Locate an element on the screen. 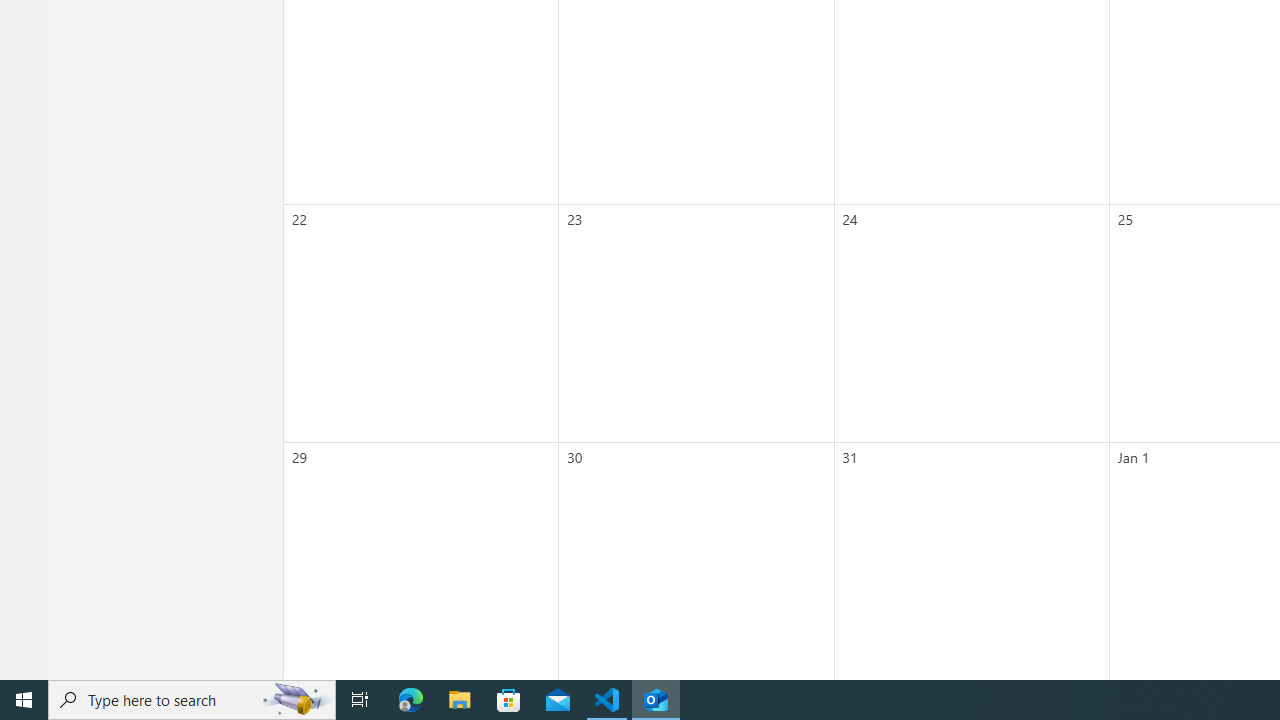 This screenshot has width=1280, height=720. File Explorer is located at coordinates (460, 700).